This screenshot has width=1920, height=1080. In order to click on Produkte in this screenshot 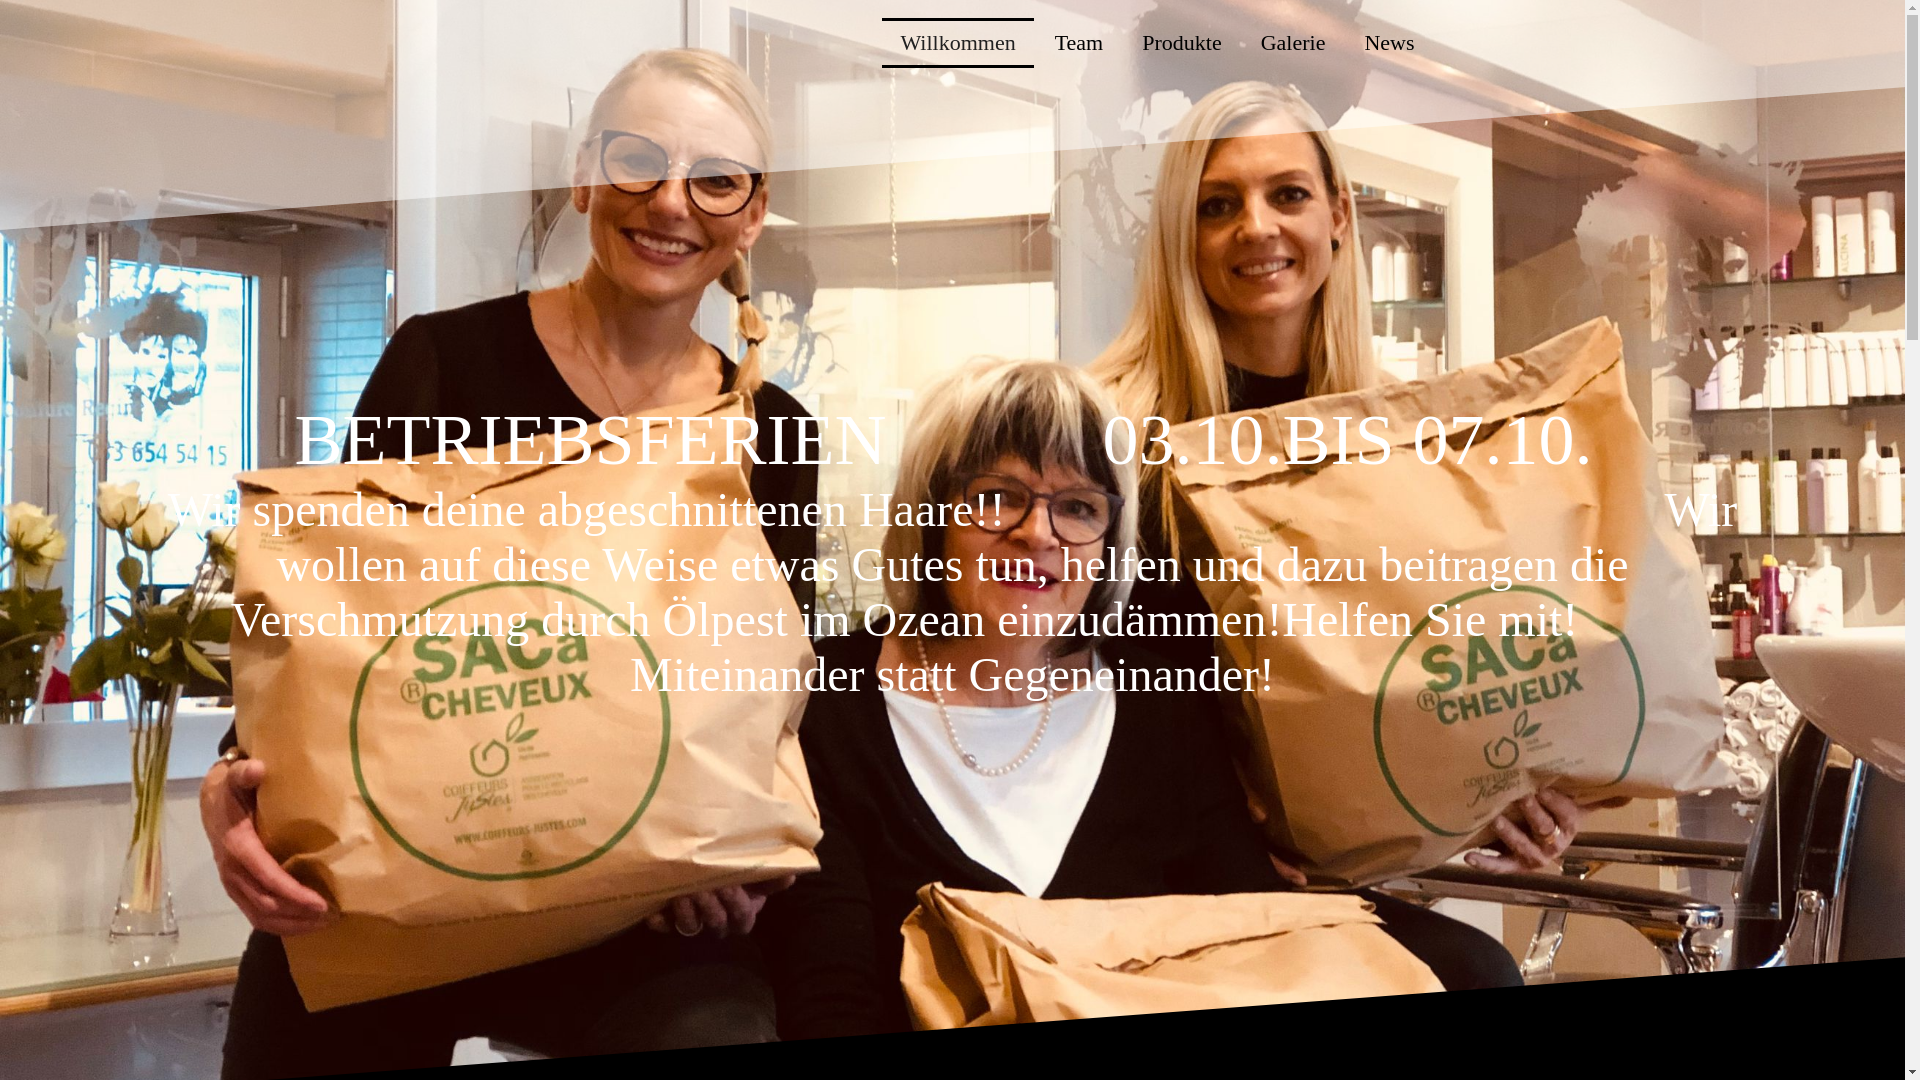, I will do `click(1182, 43)`.